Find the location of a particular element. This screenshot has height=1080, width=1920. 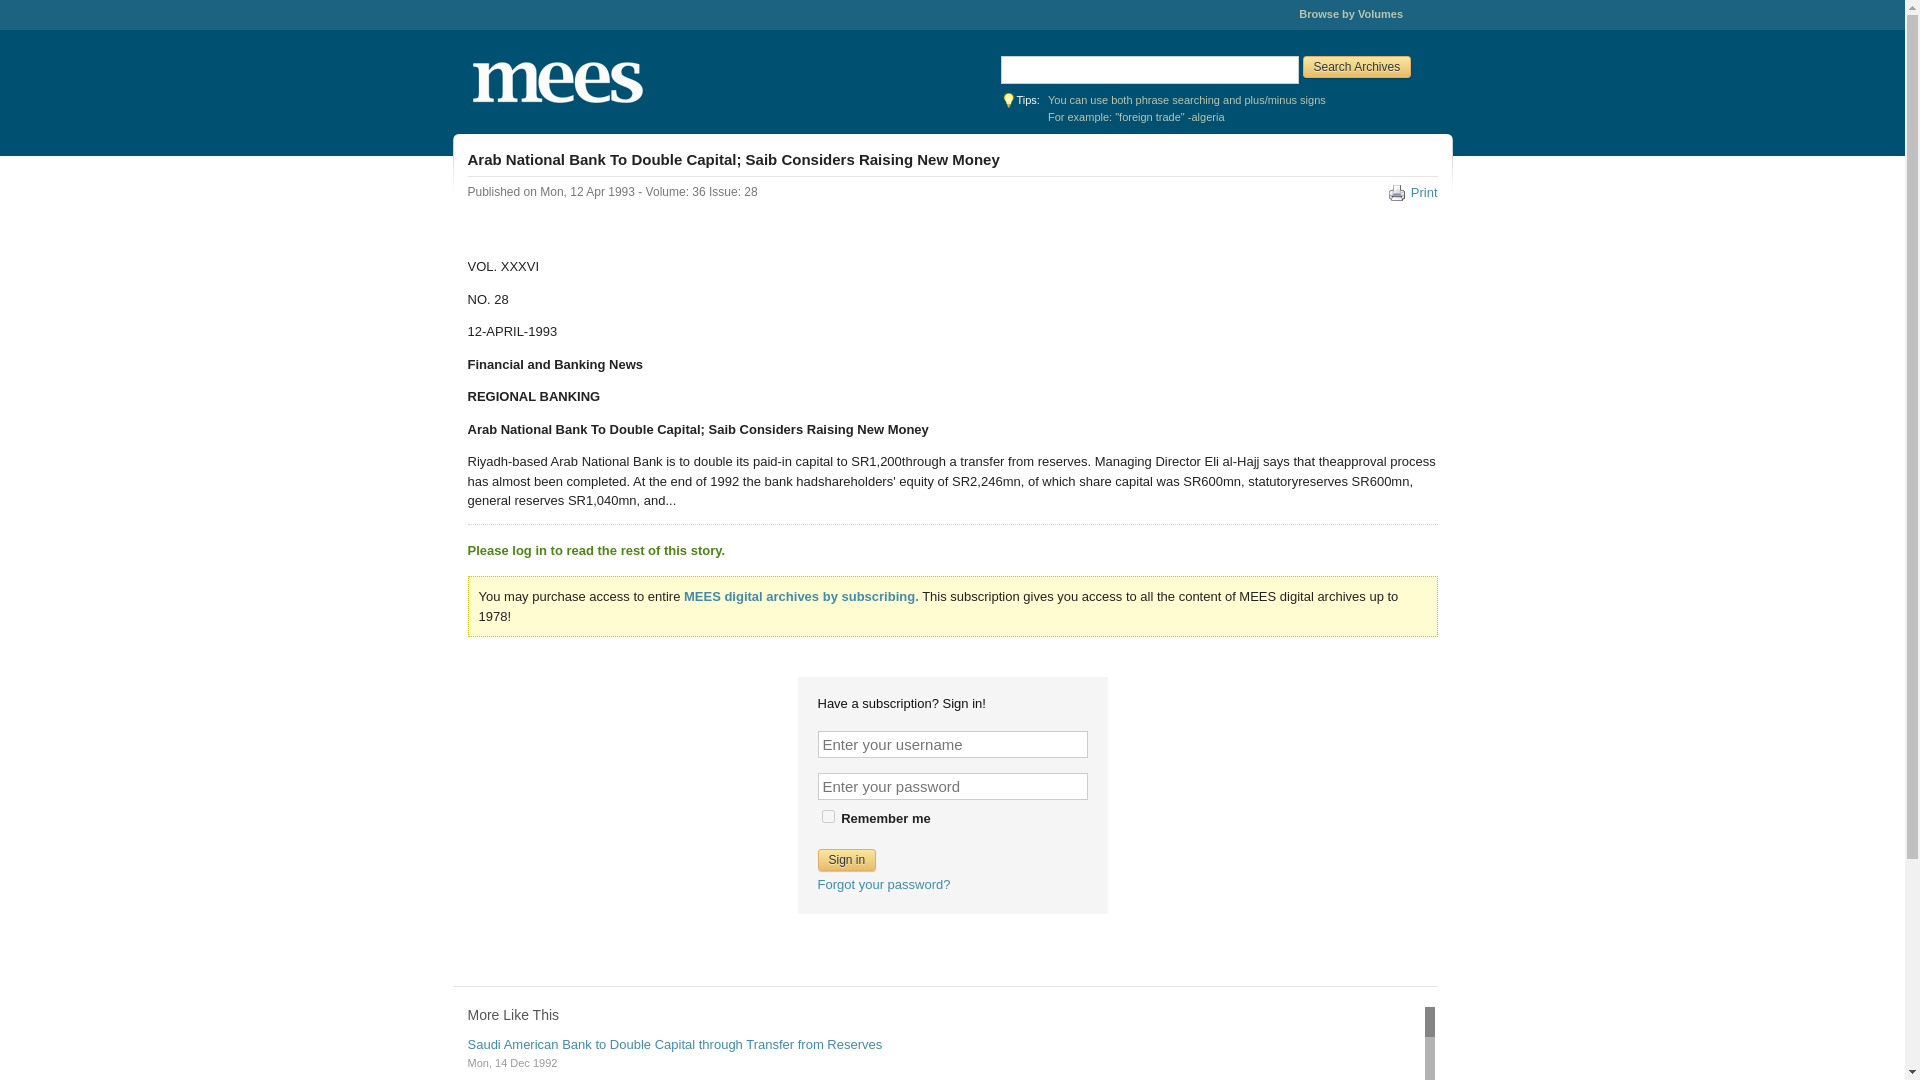

Forgot your password? is located at coordinates (884, 883).